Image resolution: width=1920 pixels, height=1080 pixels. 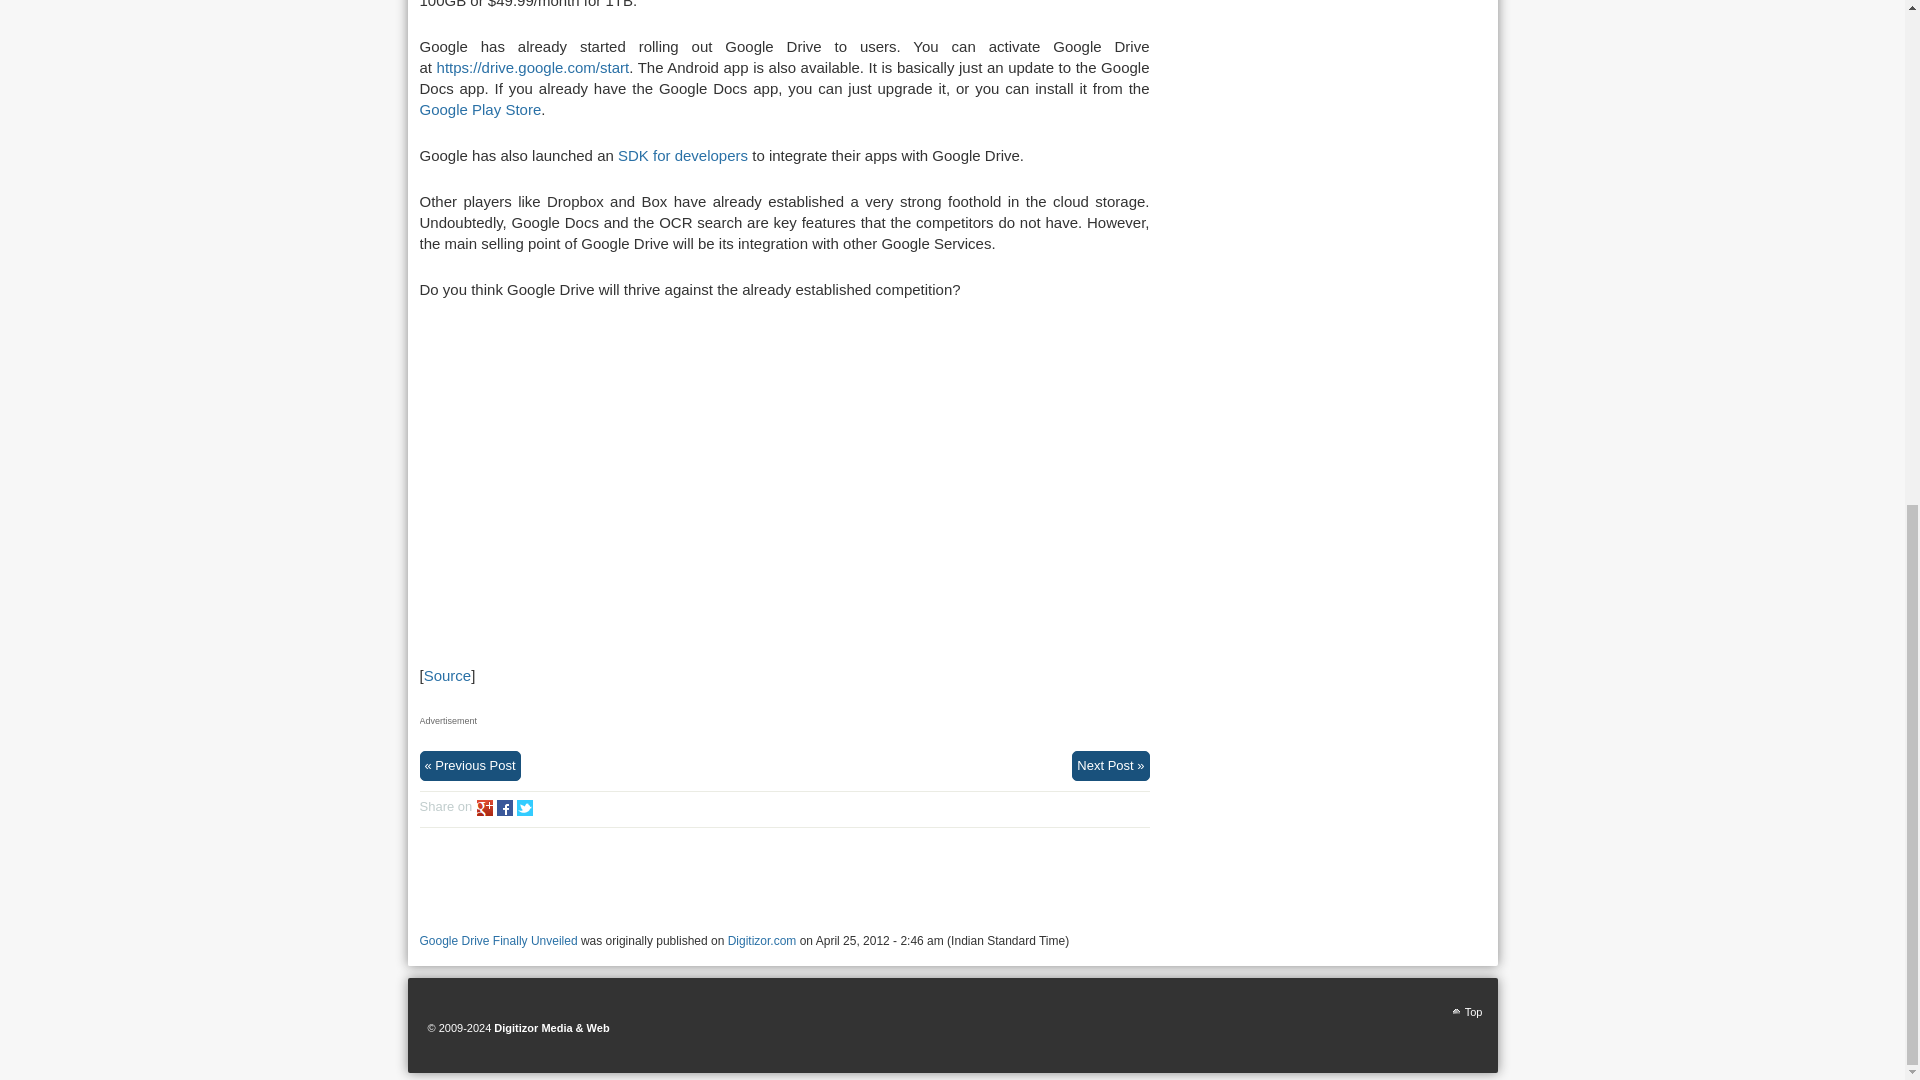 I want to click on Source, so click(x=448, y=675).